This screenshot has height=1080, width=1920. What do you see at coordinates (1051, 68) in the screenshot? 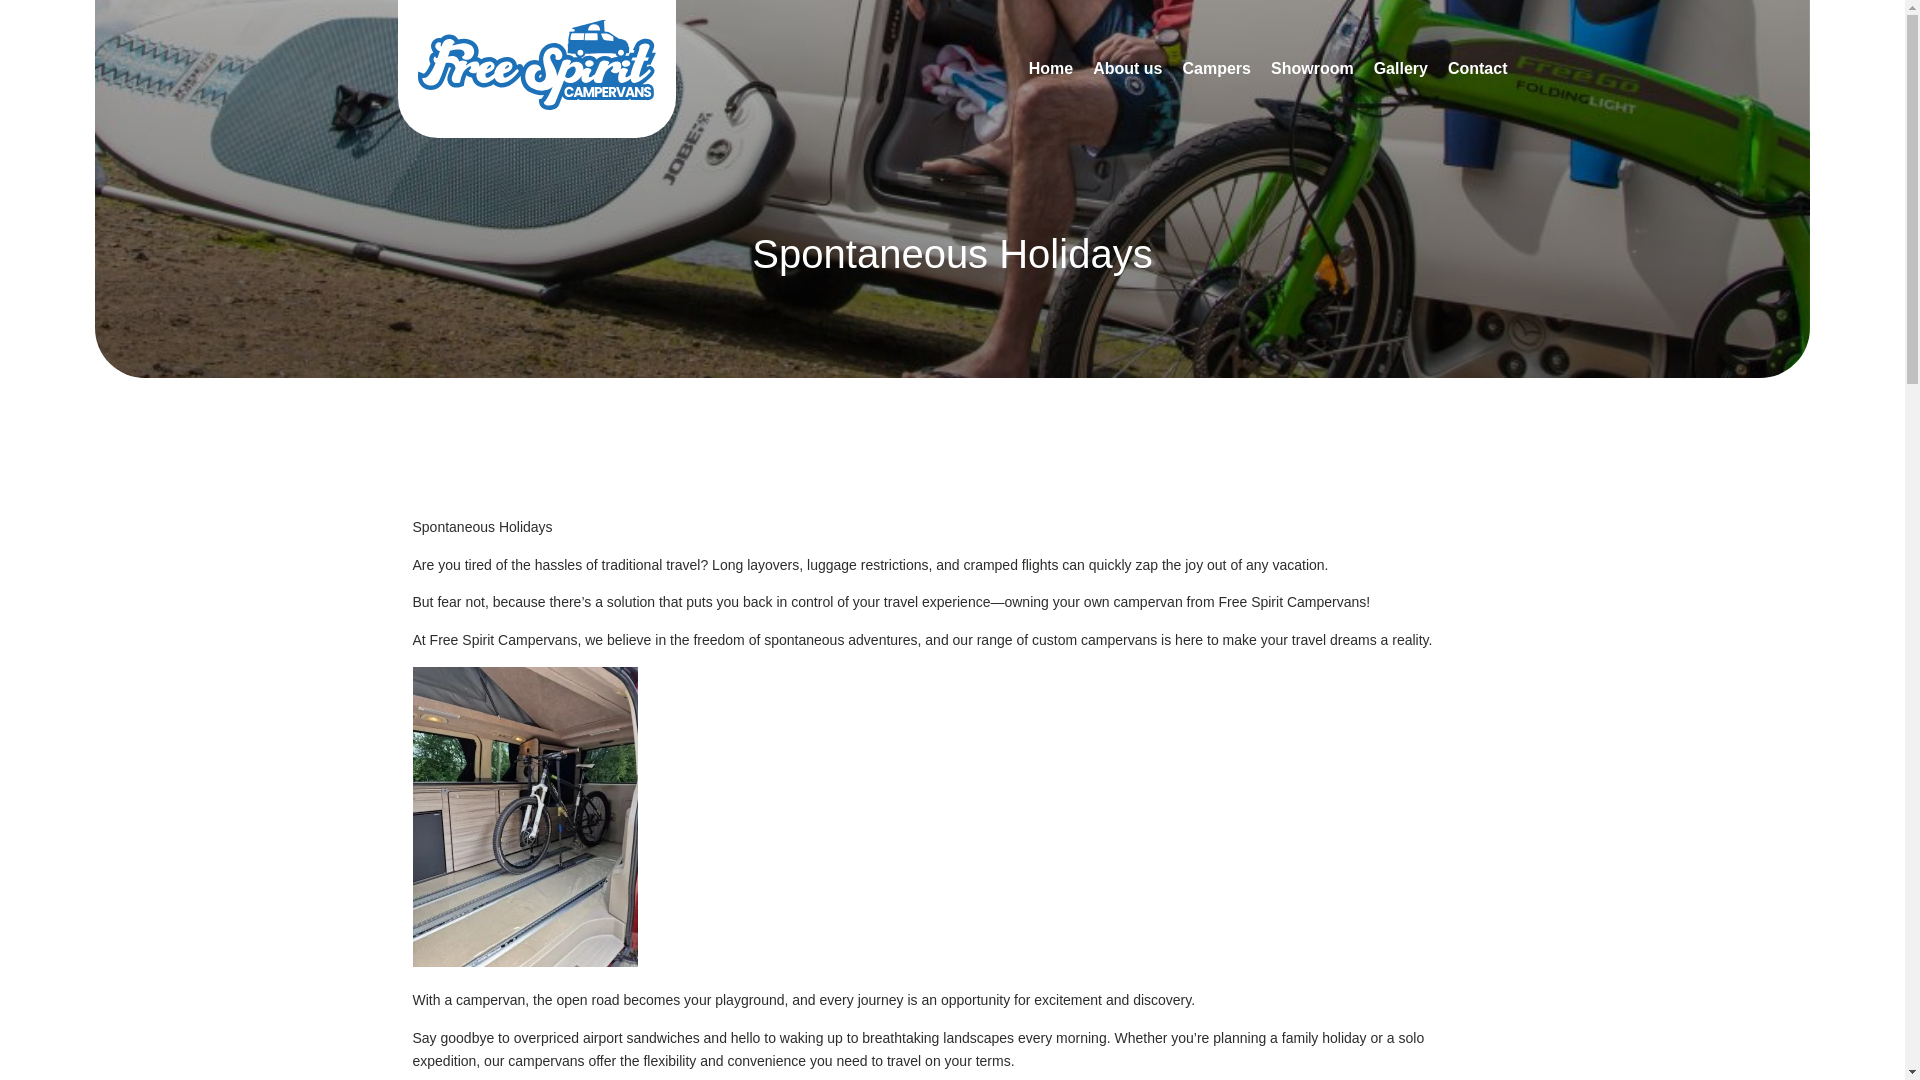
I see `Home` at bounding box center [1051, 68].